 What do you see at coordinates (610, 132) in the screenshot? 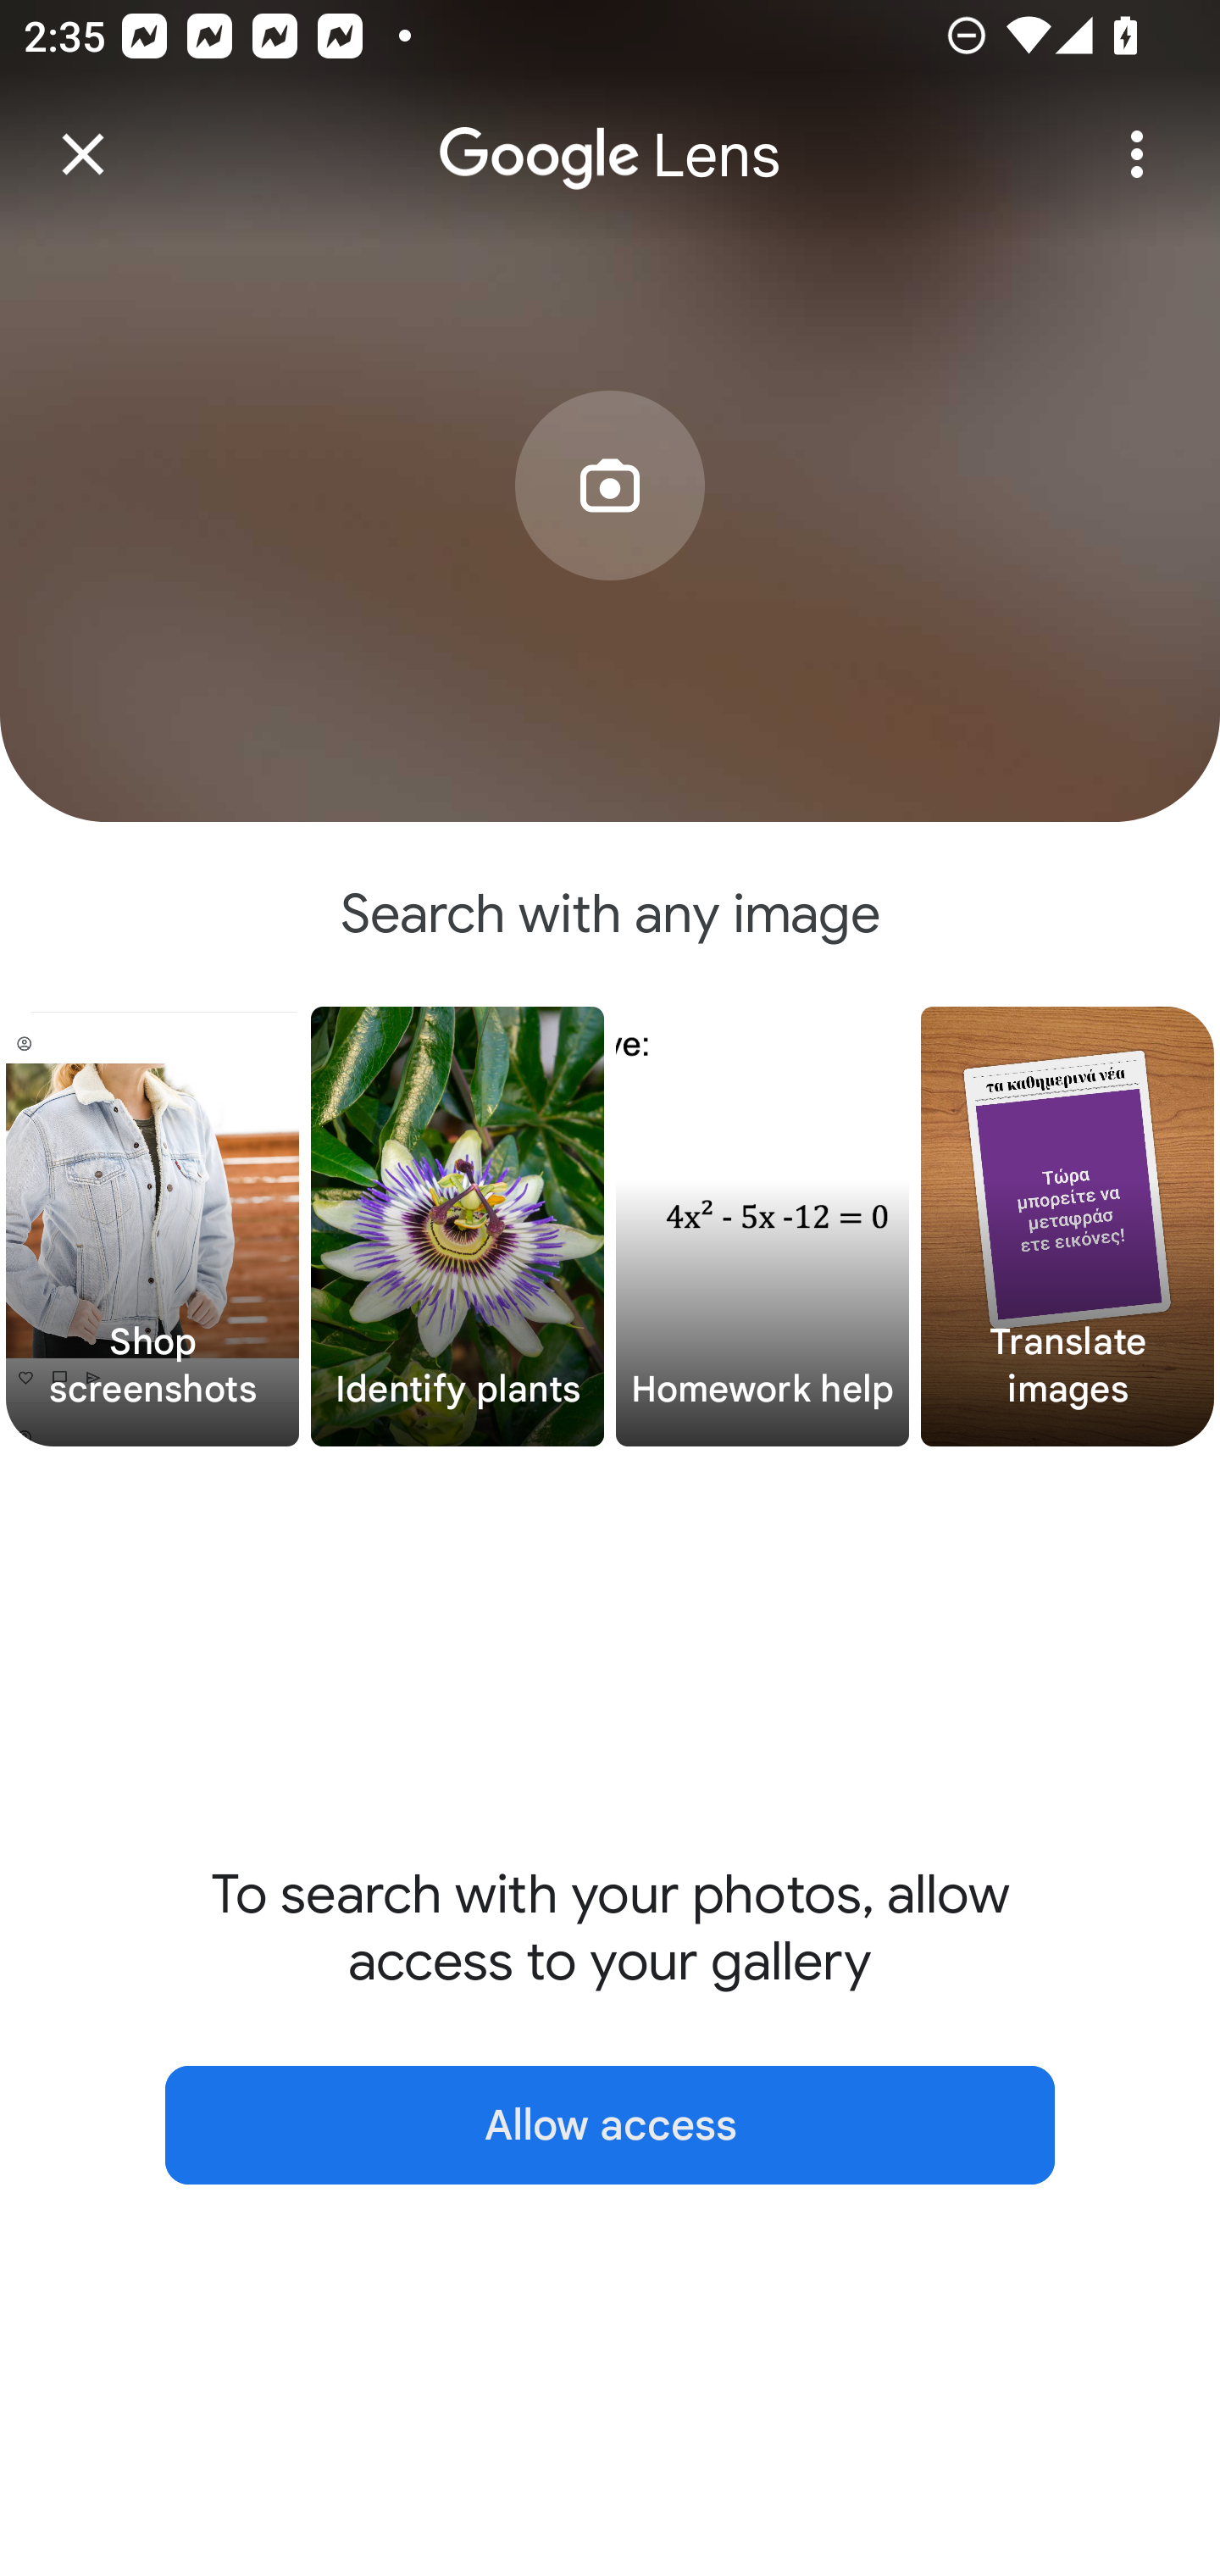
I see `Google Lens Lens` at bounding box center [610, 132].